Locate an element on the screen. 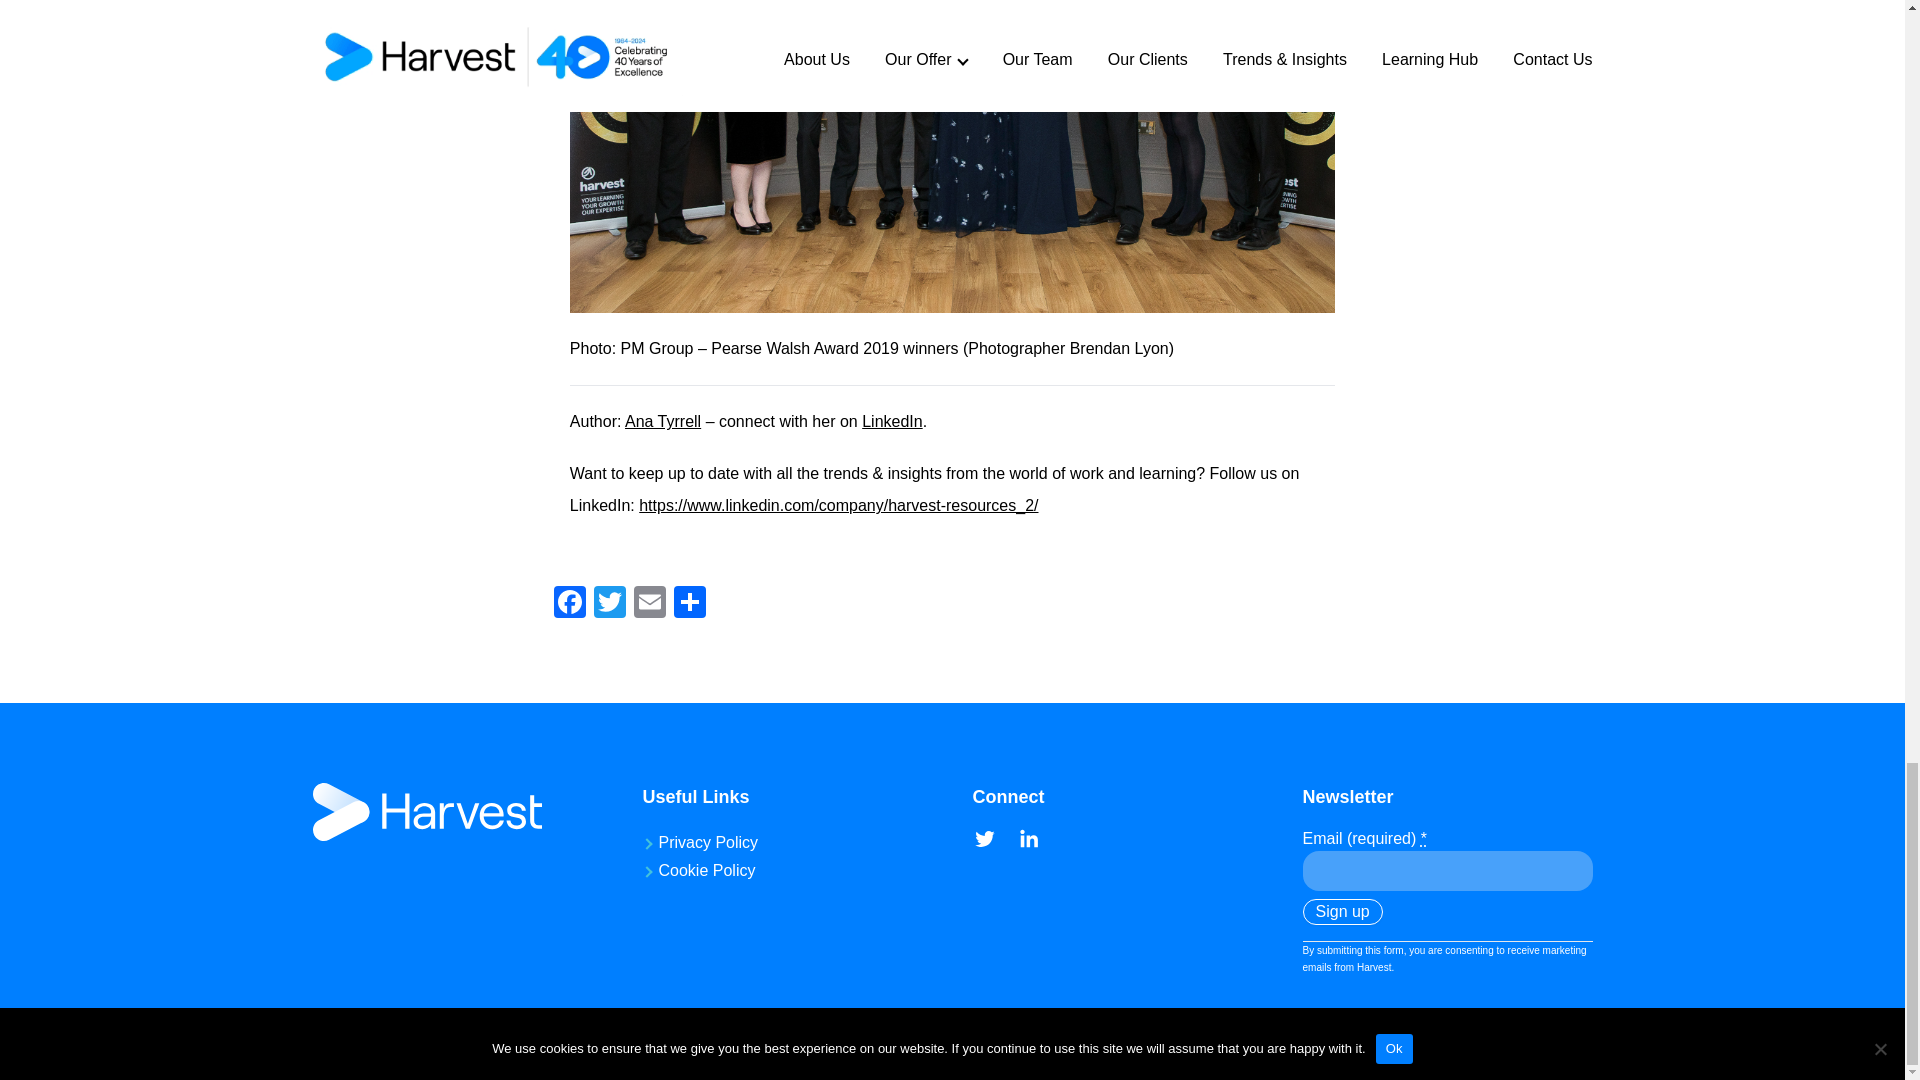  Sign up is located at coordinates (1342, 911).